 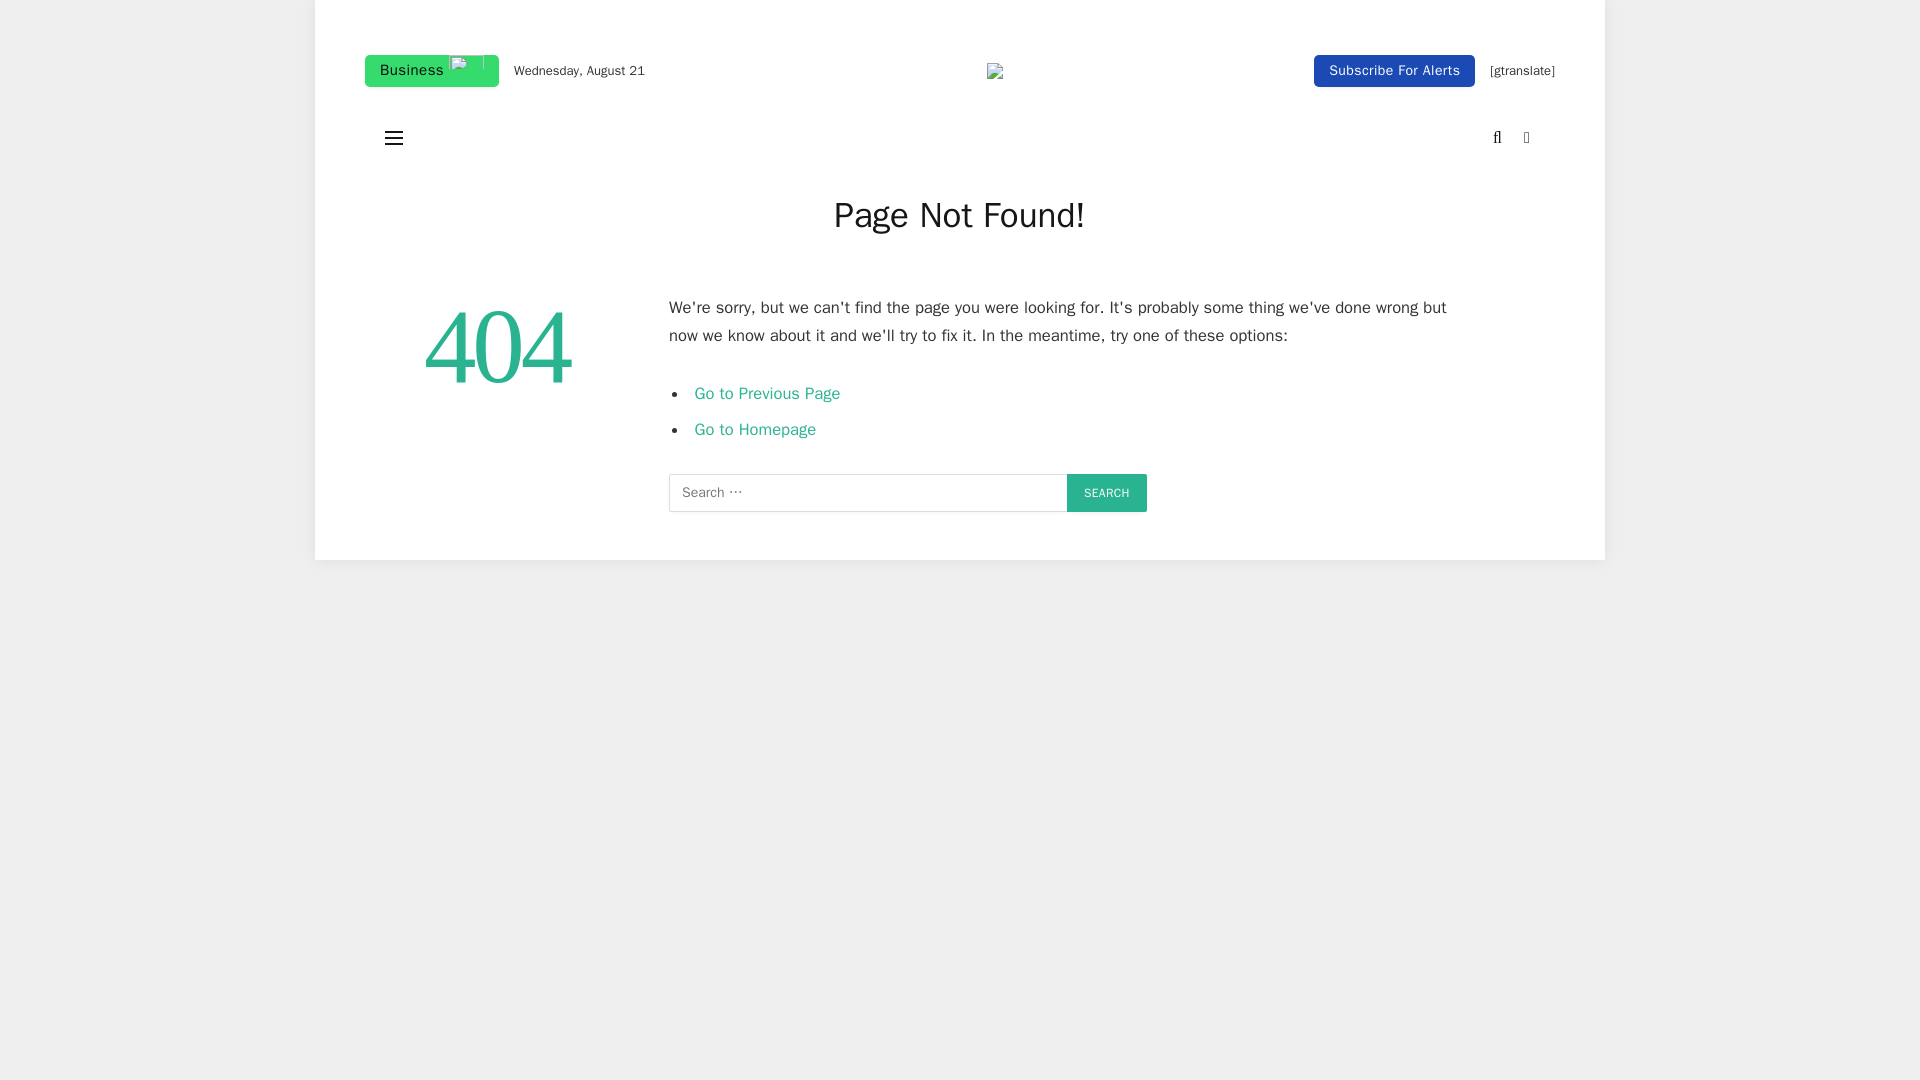 What do you see at coordinates (432, 71) in the screenshot?
I see `Business` at bounding box center [432, 71].